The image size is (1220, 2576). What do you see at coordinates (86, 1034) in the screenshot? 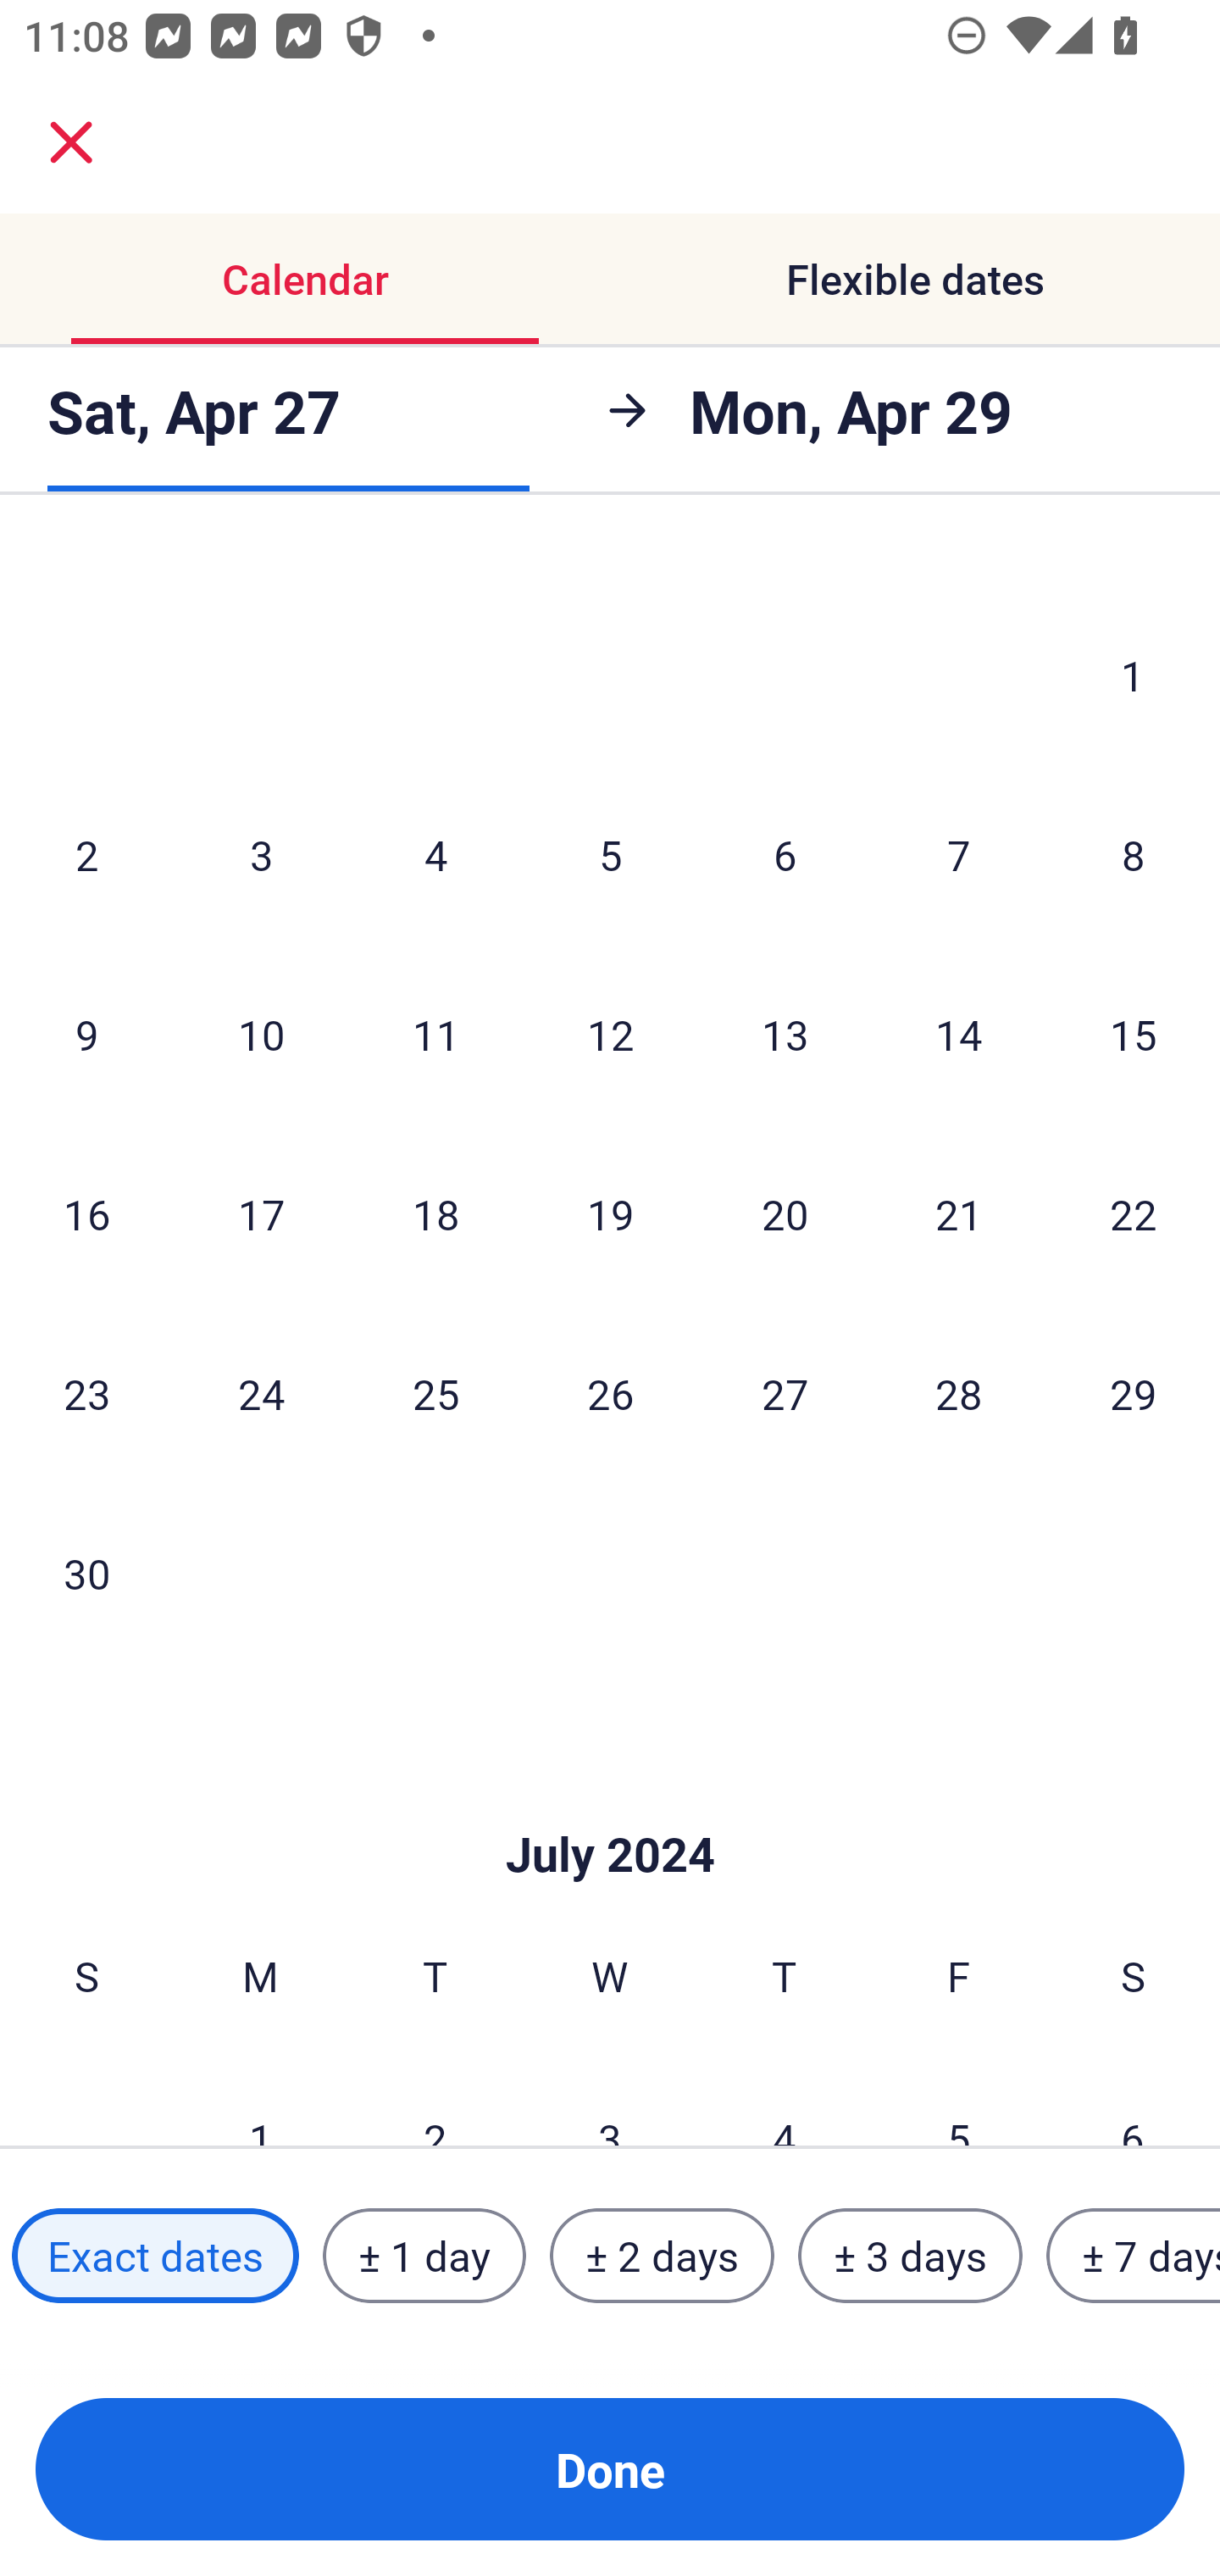
I see `9 Sunday, June 9, 2024` at bounding box center [86, 1034].